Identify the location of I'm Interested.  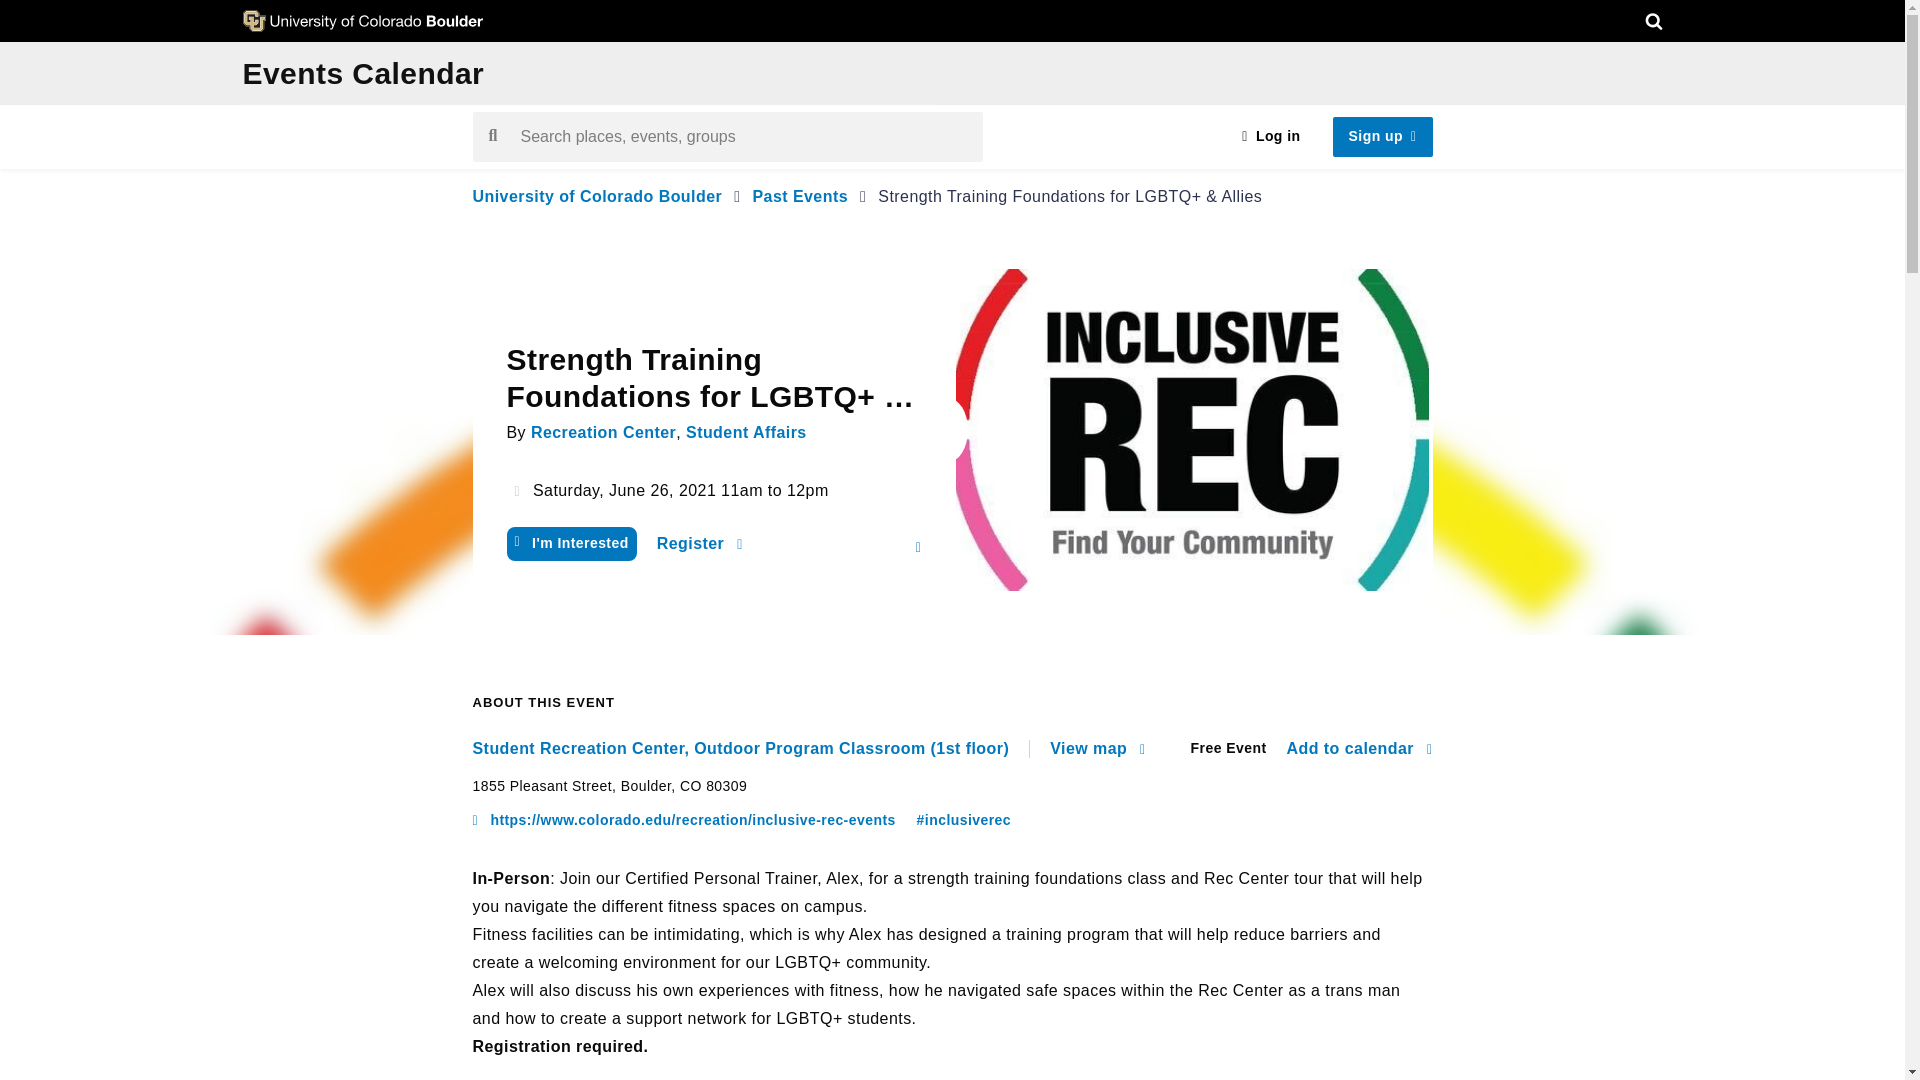
(570, 544).